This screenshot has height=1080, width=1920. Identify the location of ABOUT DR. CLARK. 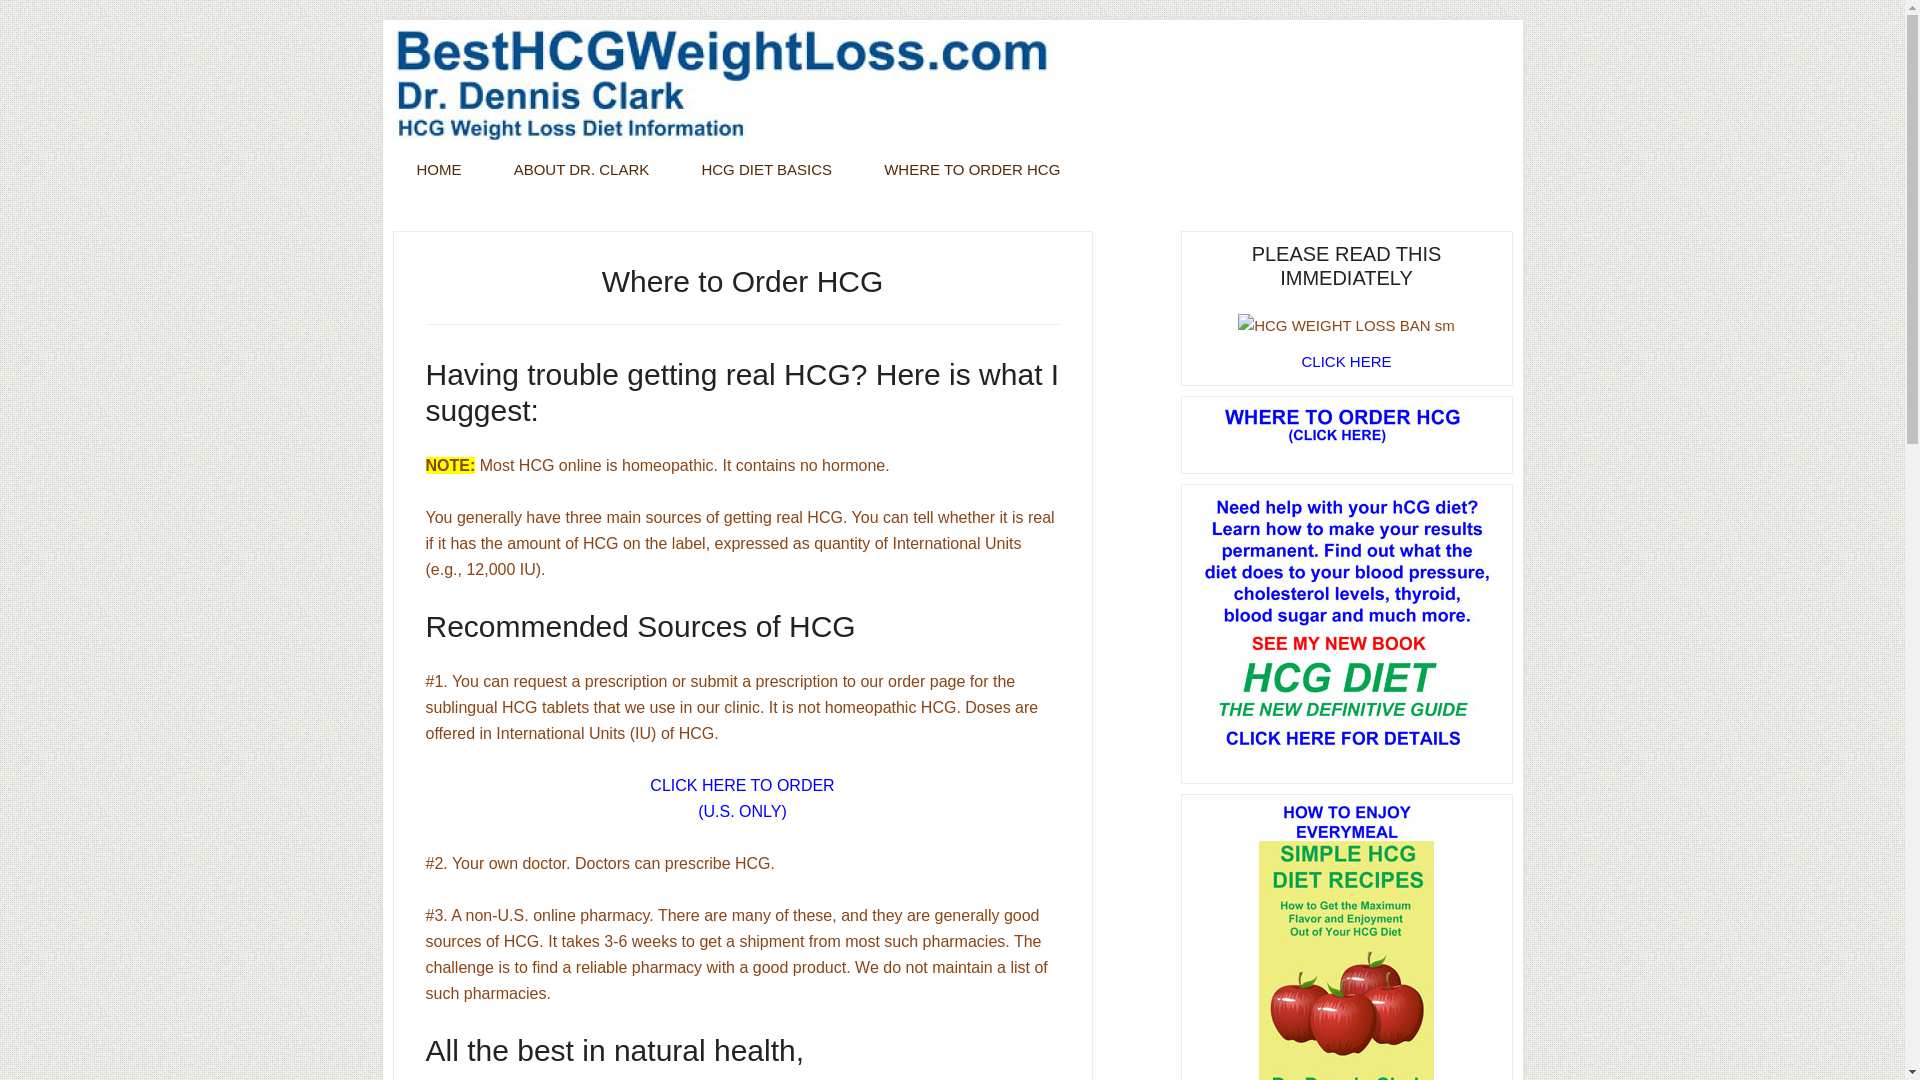
(581, 169).